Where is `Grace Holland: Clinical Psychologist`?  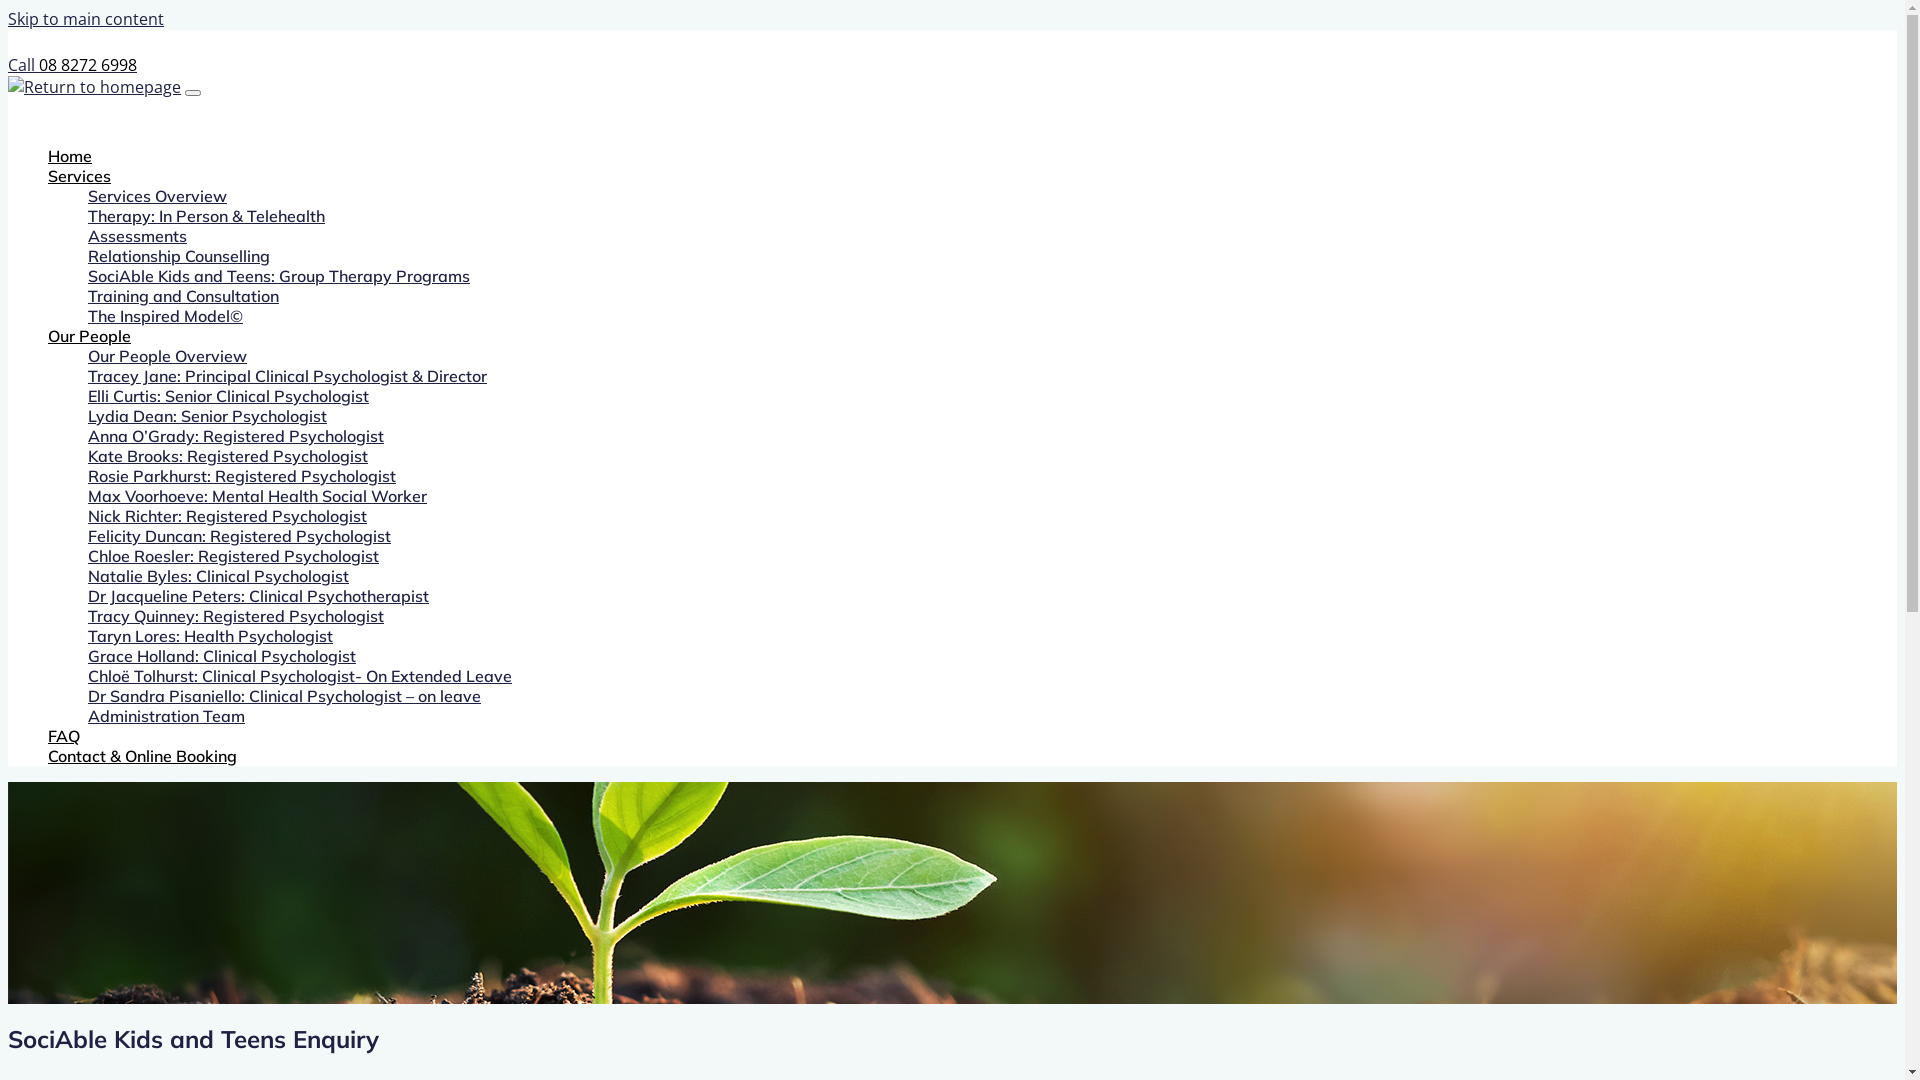 Grace Holland: Clinical Psychologist is located at coordinates (222, 656).